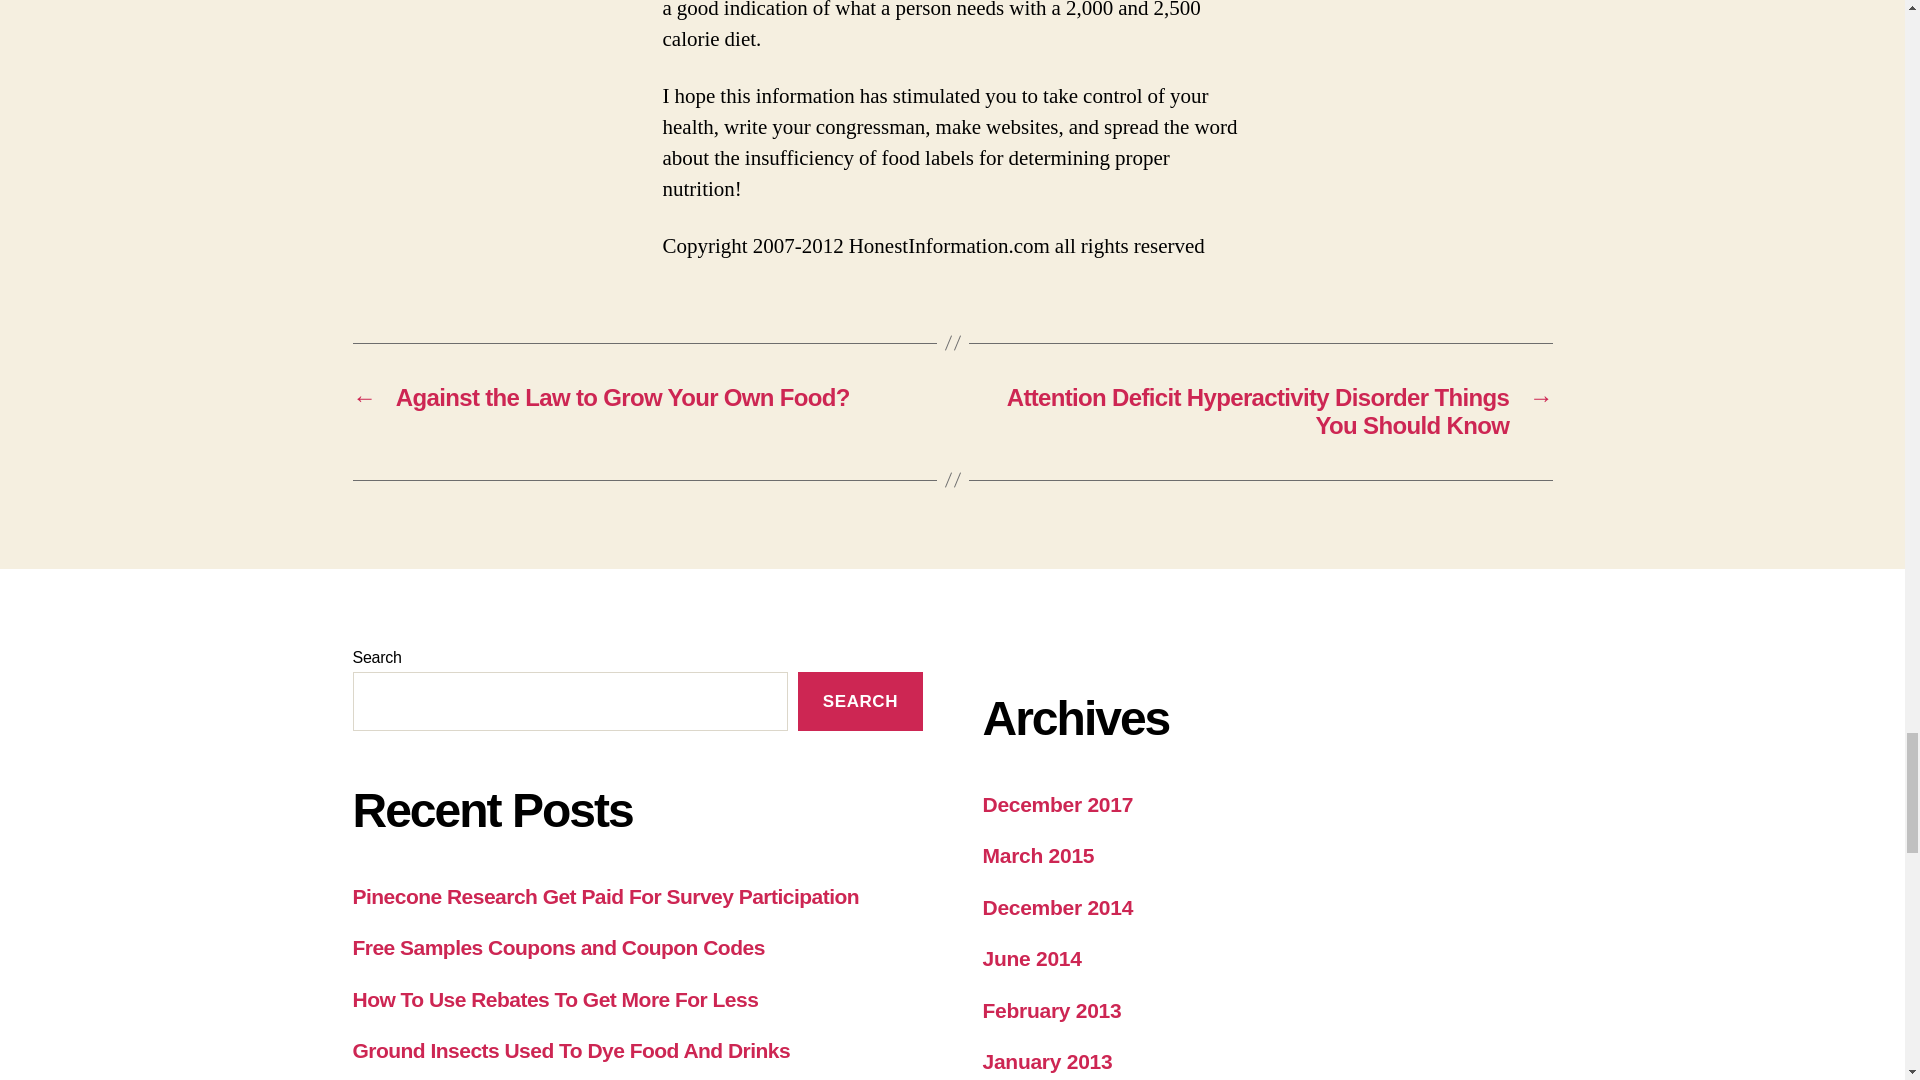  I want to click on Ground Insects Used To Dye Food And Drinks, so click(570, 1050).